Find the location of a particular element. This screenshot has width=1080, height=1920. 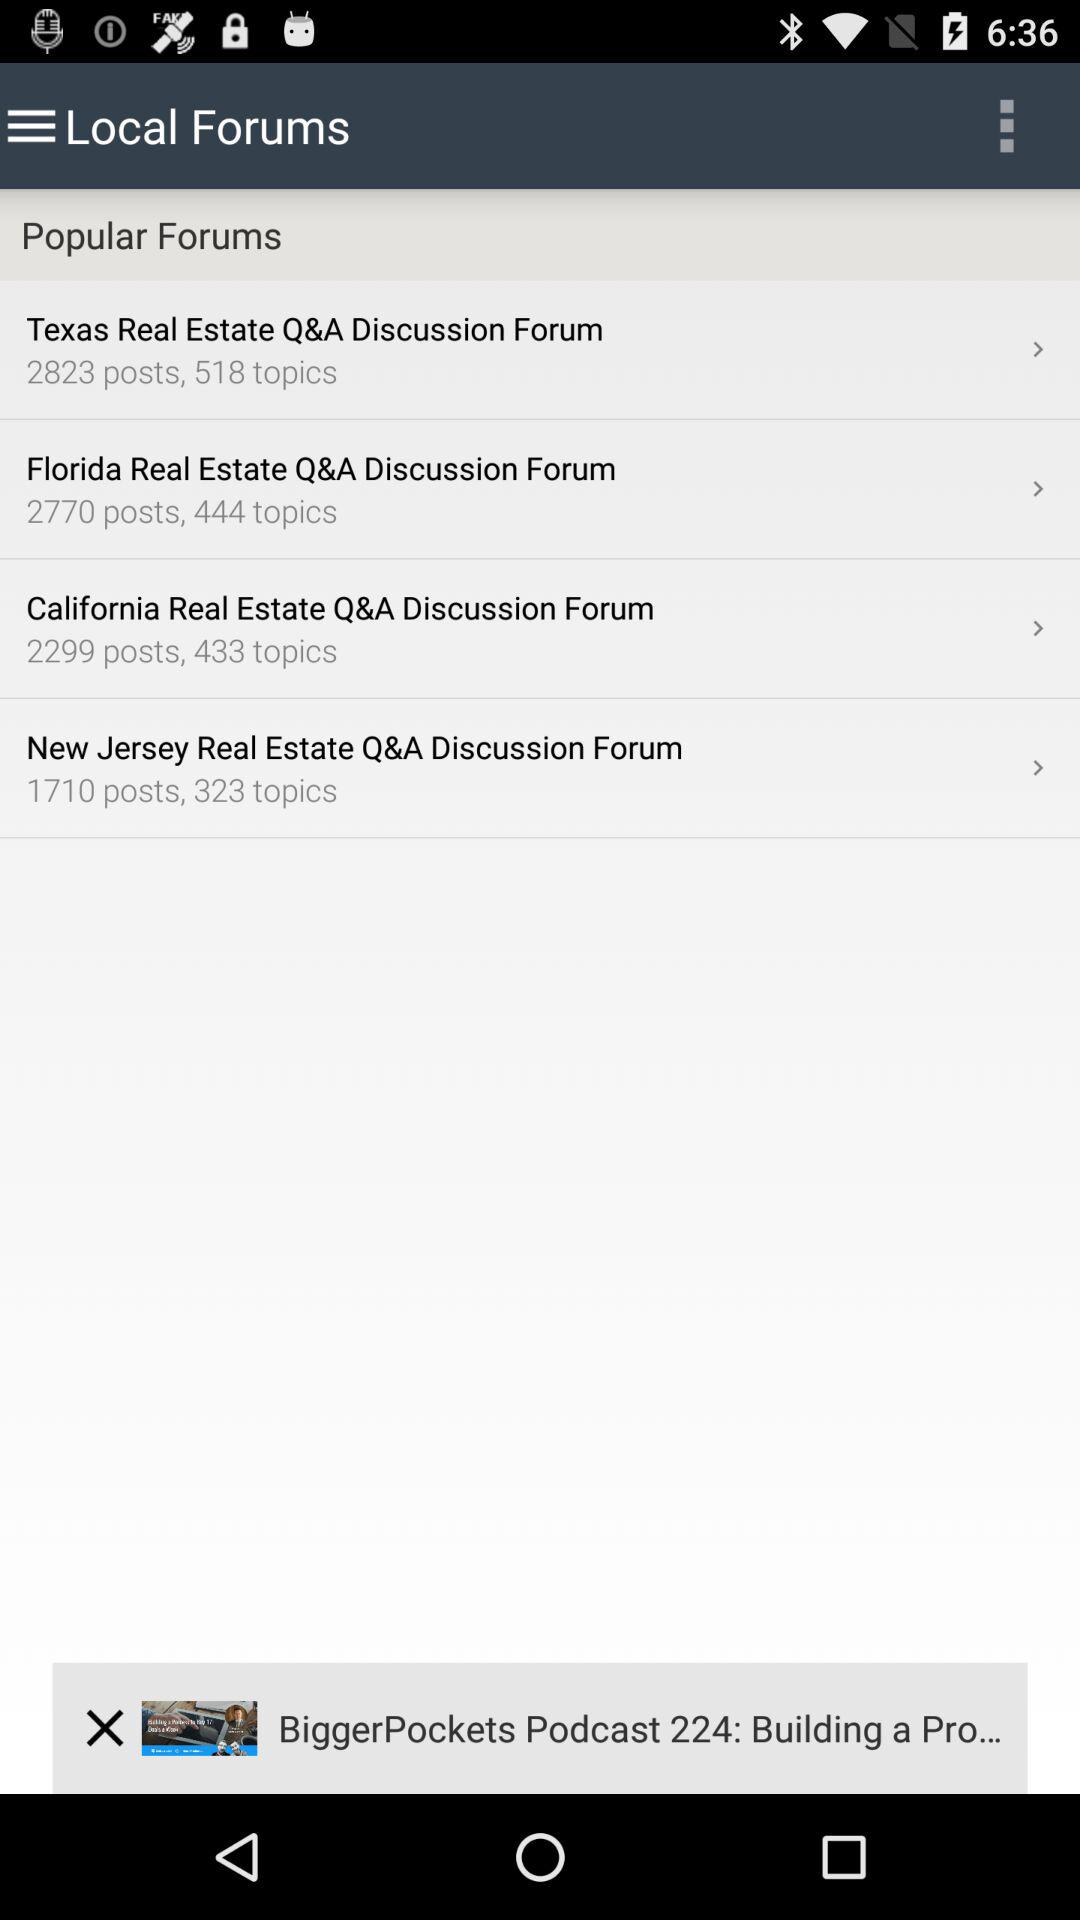

turn off icon below the texas real estate app is located at coordinates (524, 370).